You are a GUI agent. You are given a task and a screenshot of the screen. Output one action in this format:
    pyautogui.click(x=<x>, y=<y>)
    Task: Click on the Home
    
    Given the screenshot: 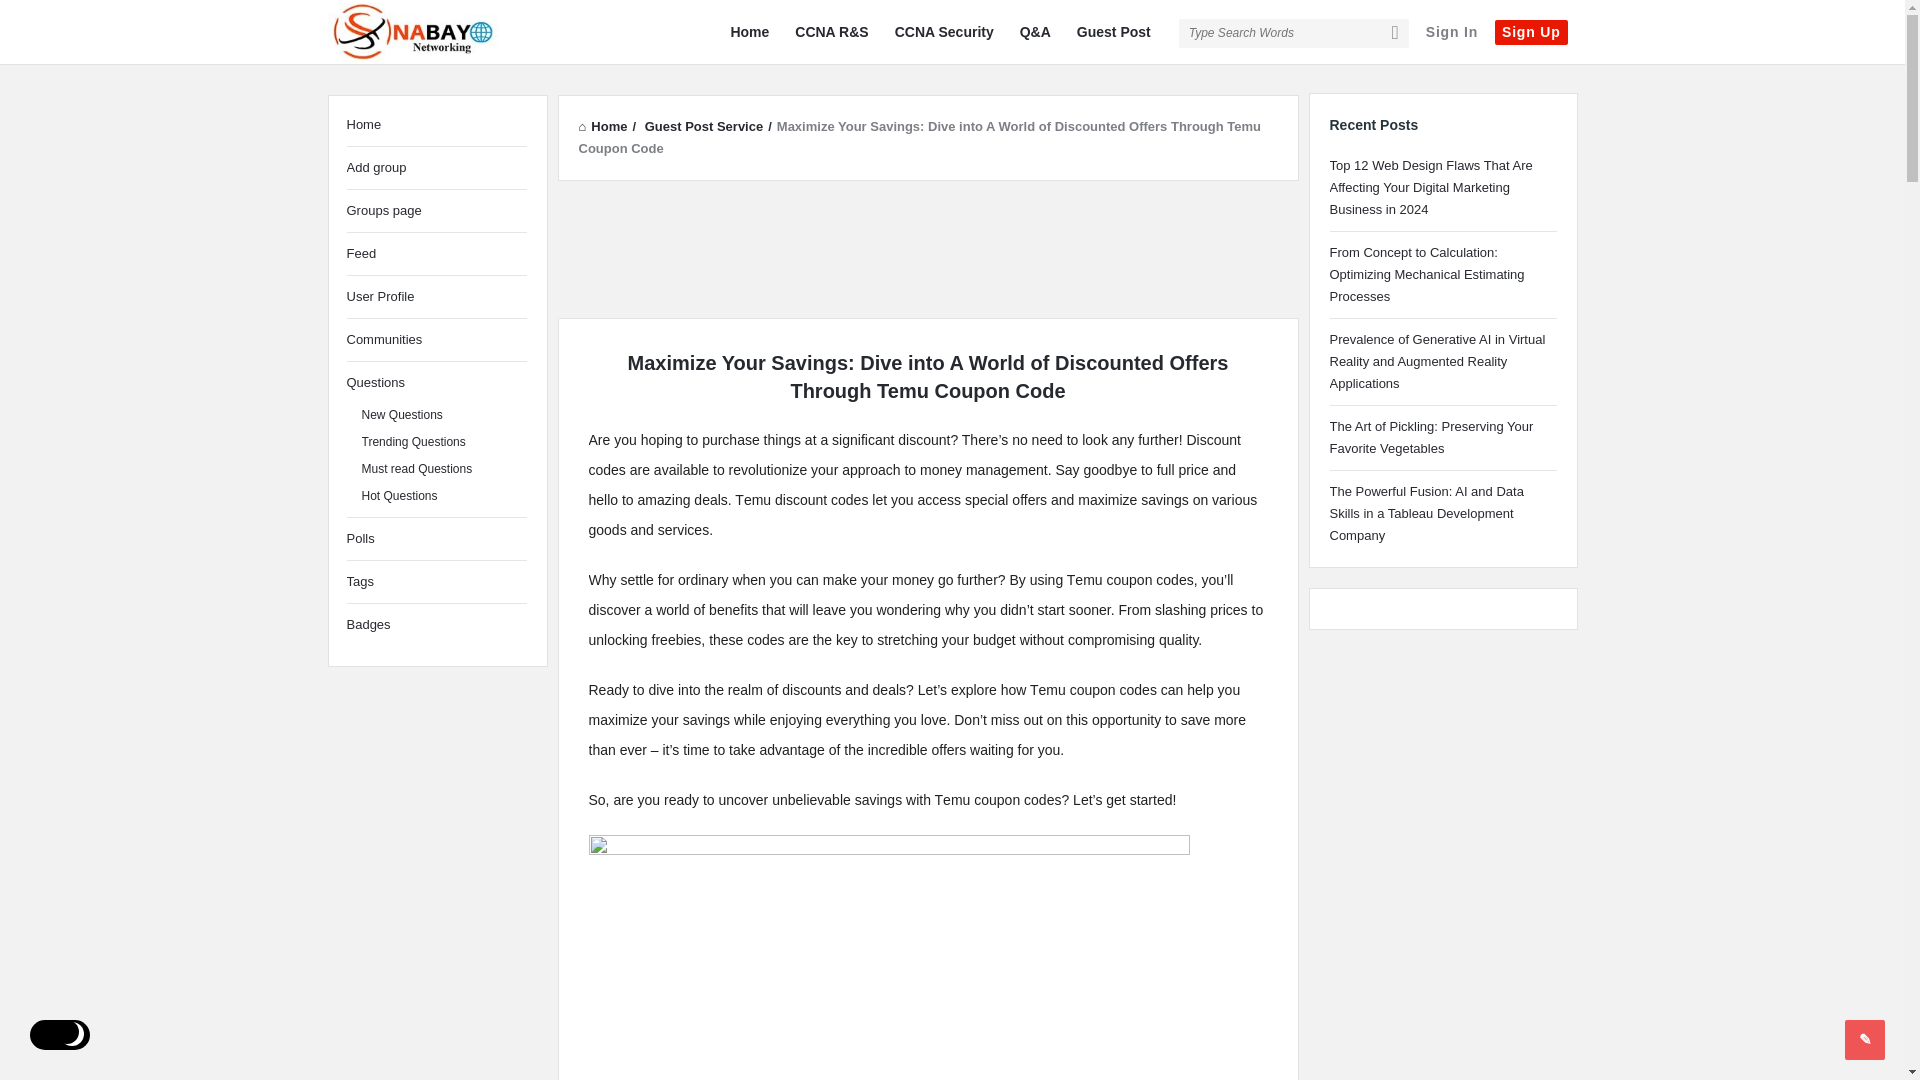 What is the action you would take?
    pyautogui.click(x=749, y=32)
    